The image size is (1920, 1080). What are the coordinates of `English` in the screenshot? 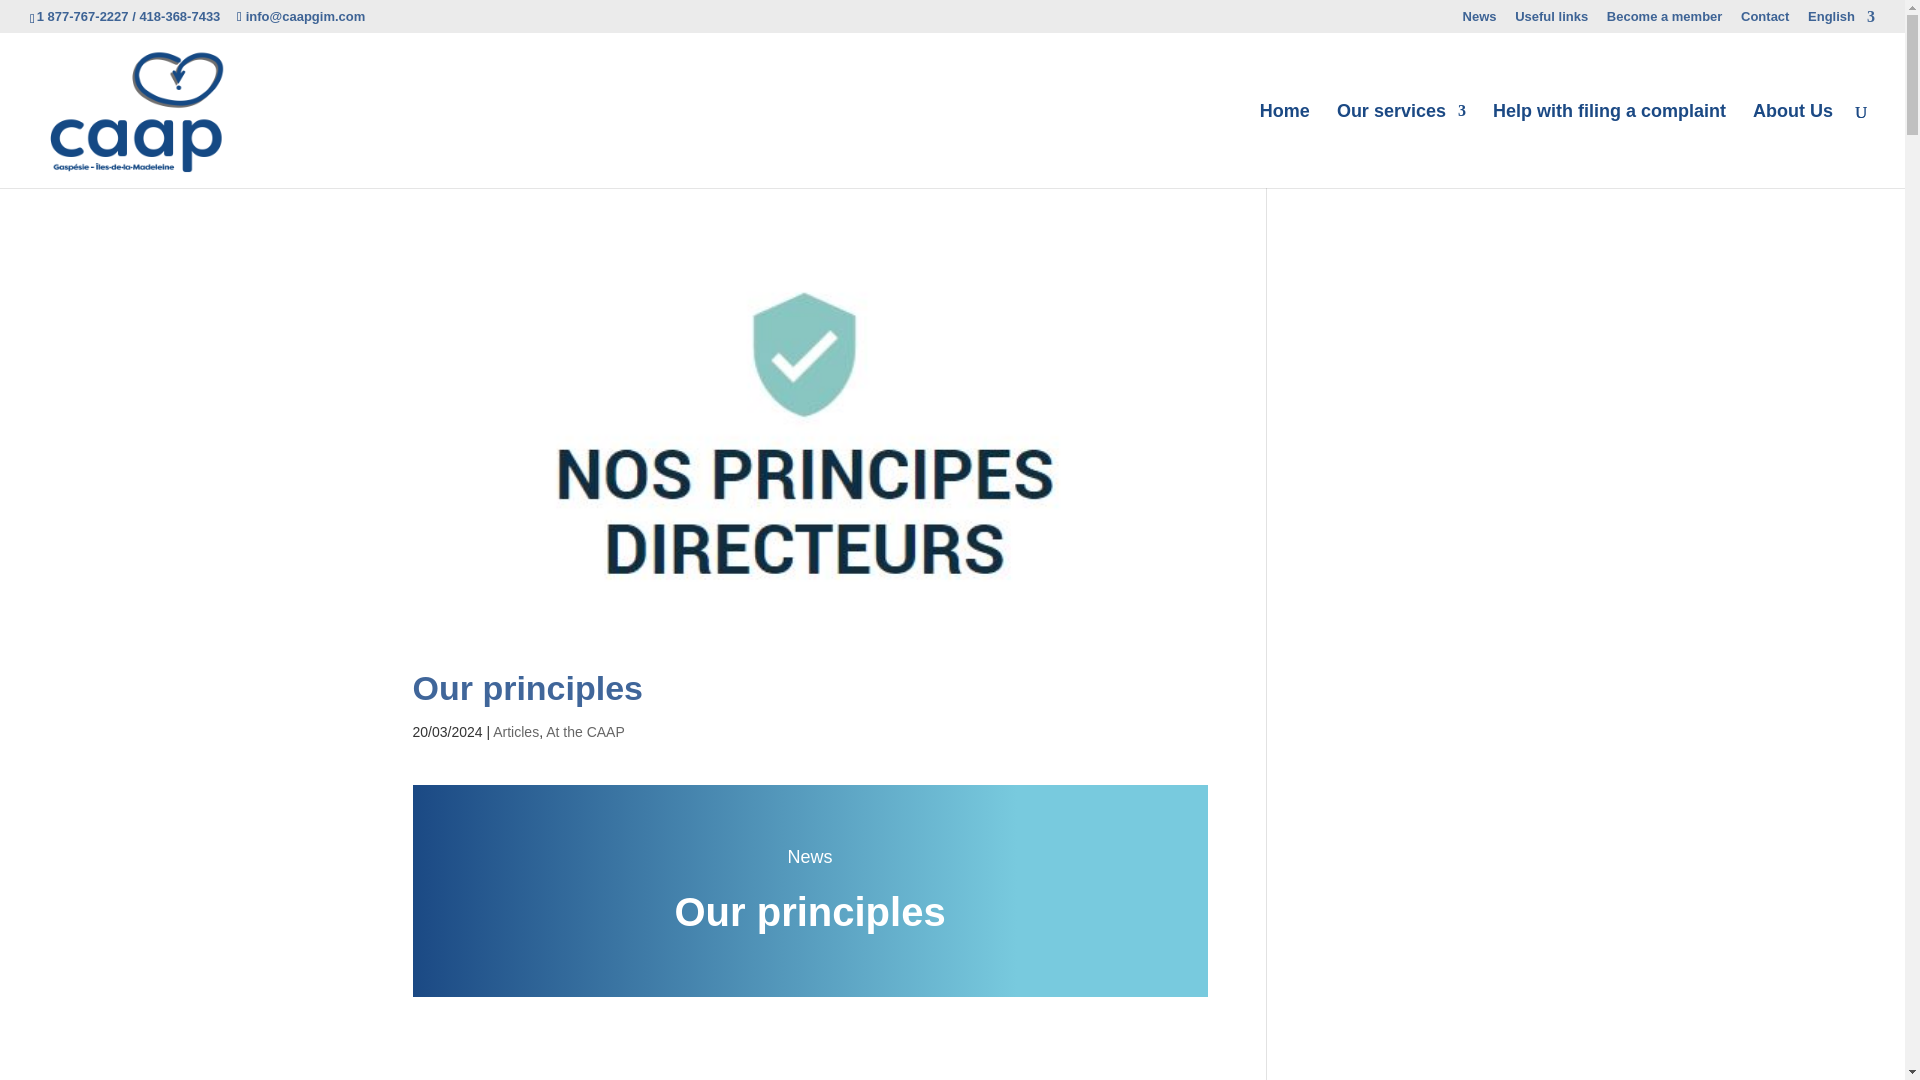 It's located at (1842, 21).